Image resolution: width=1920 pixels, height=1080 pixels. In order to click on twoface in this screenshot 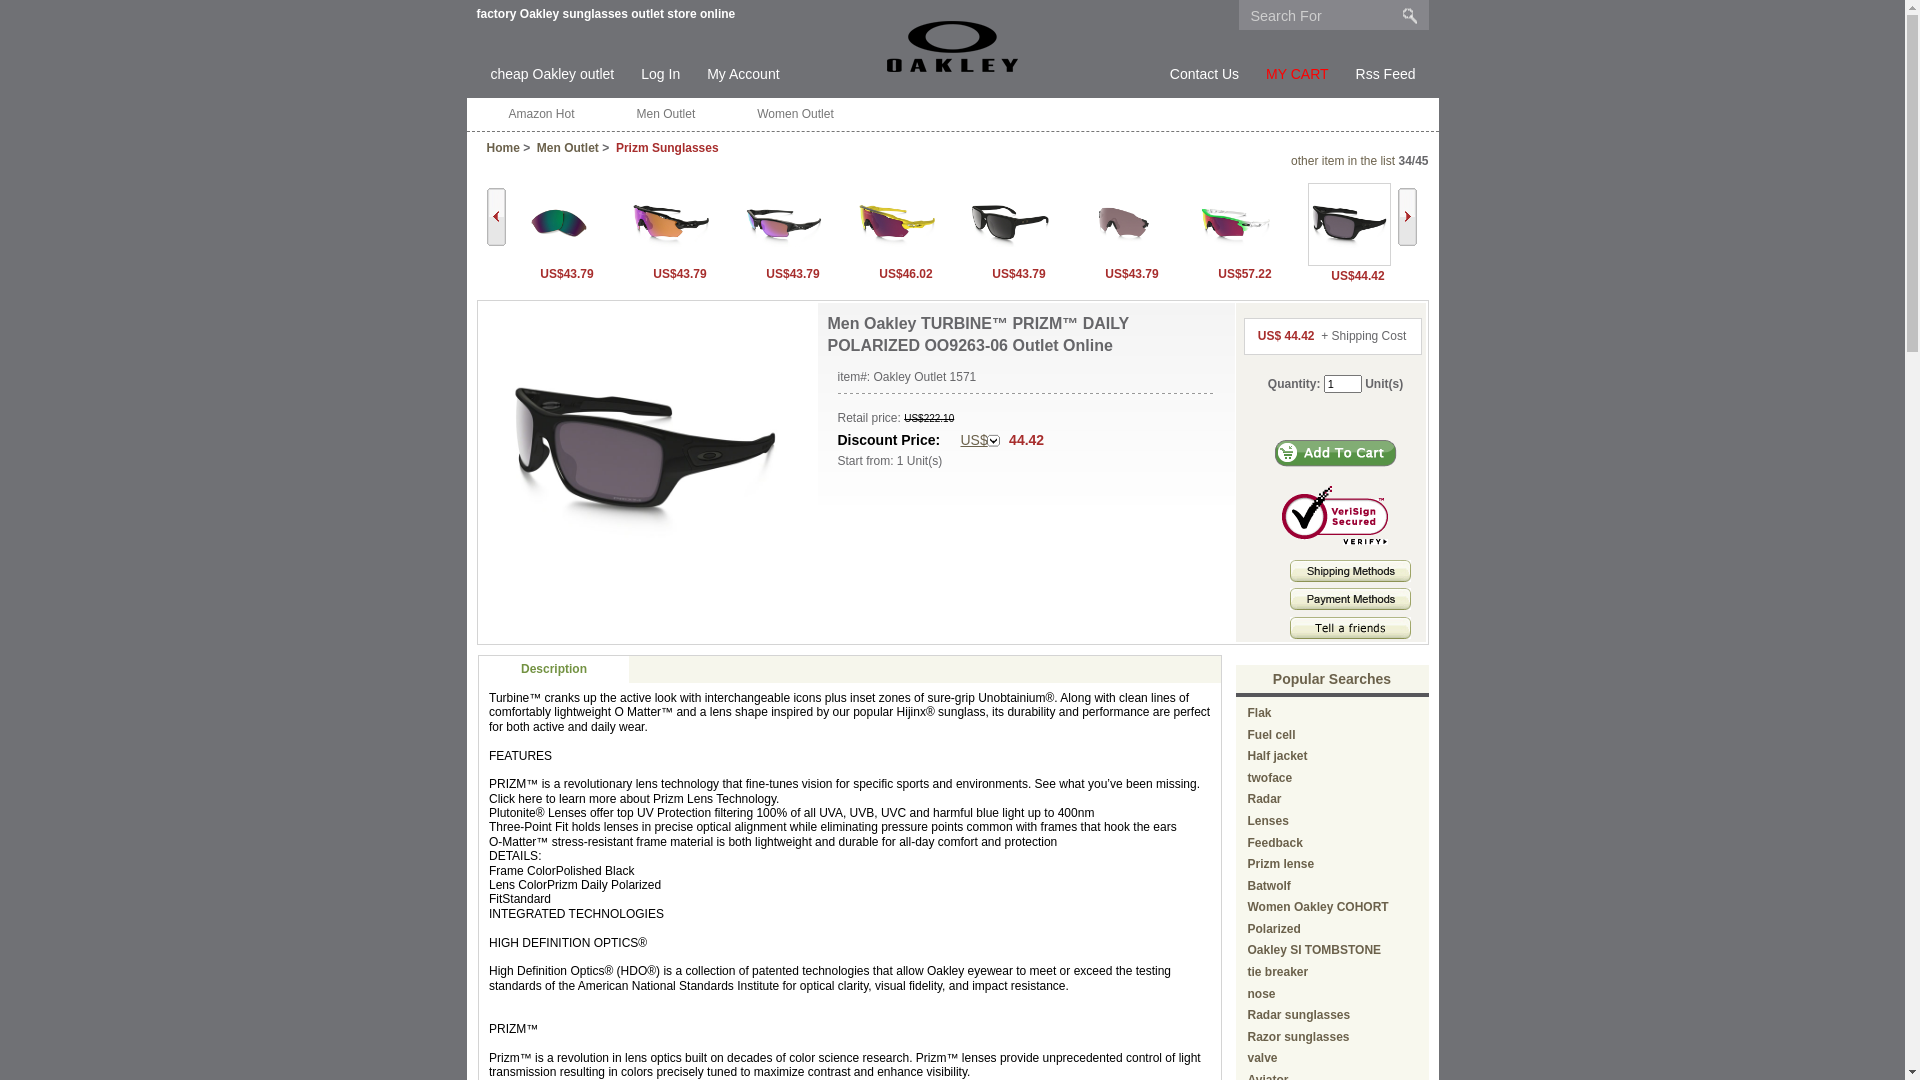, I will do `click(1270, 778)`.